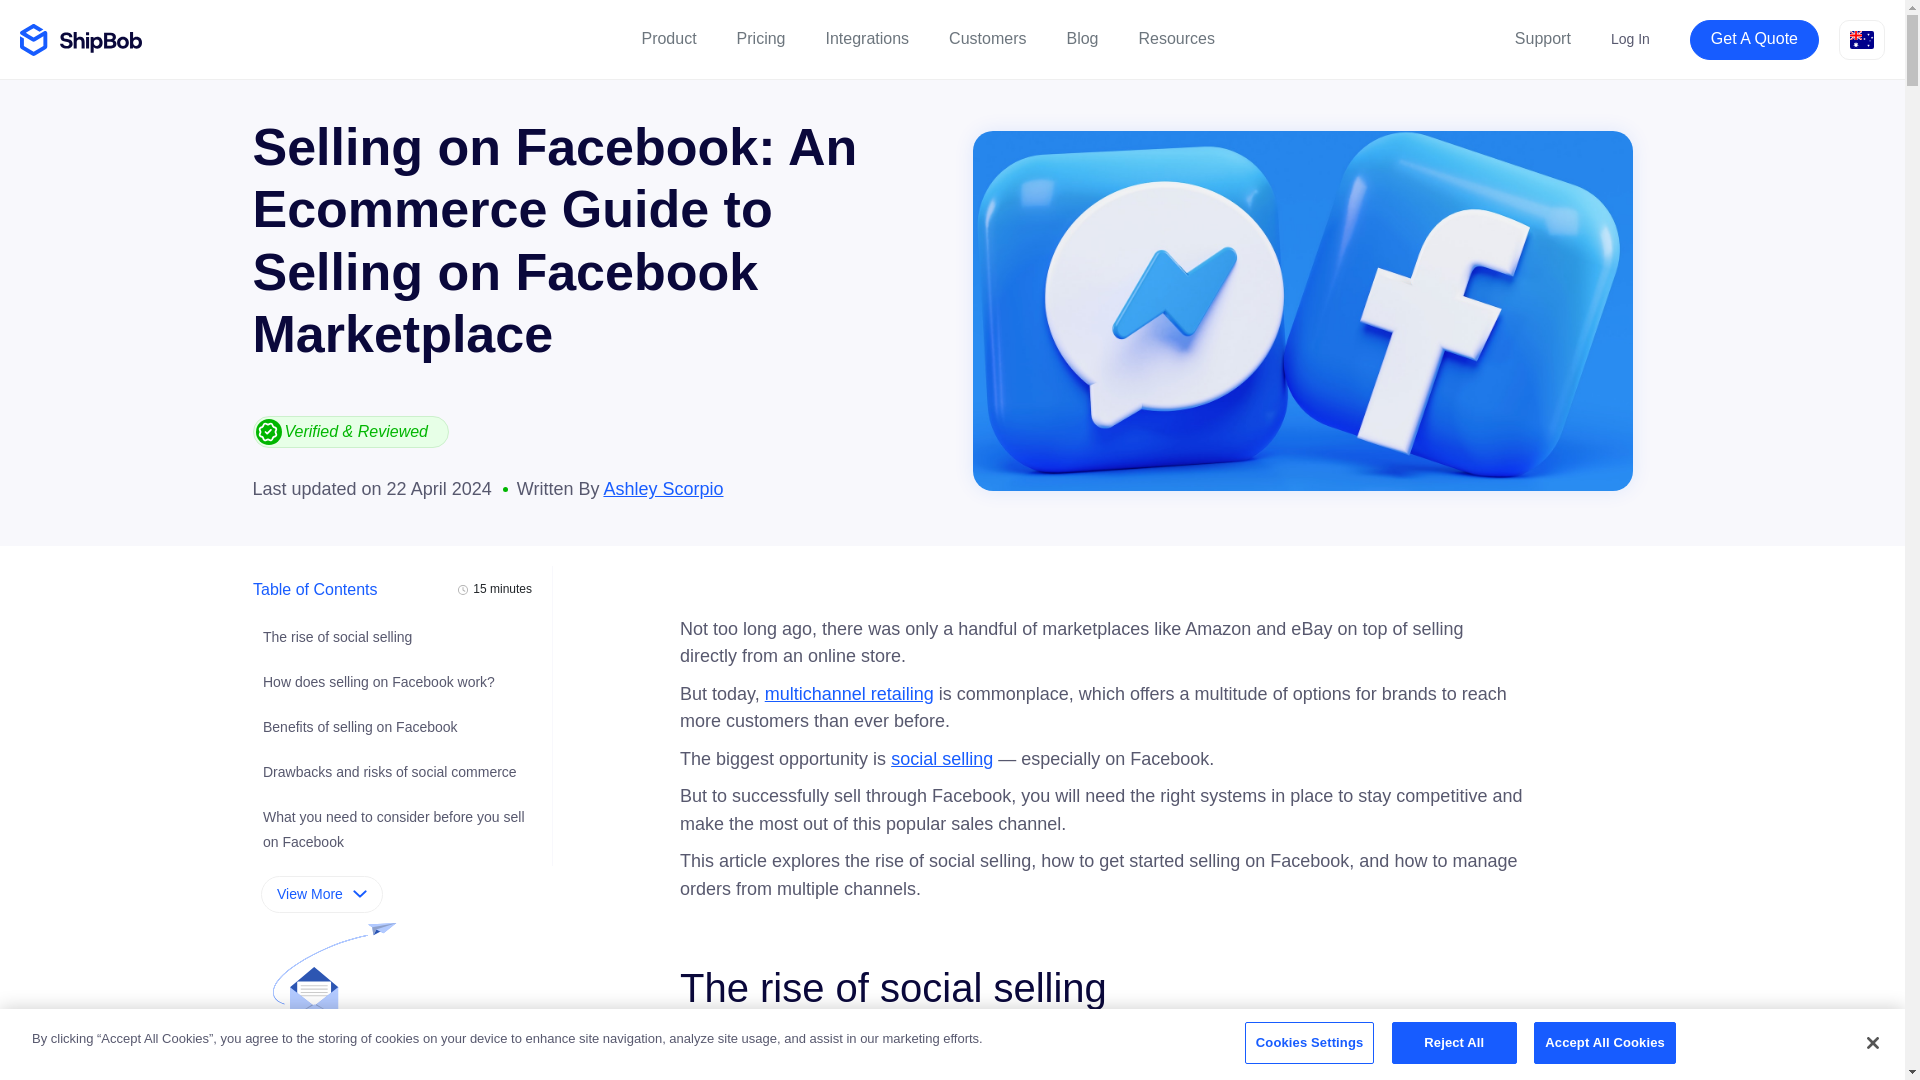 Image resolution: width=1920 pixels, height=1080 pixels. I want to click on Skip to content, so click(60, 18).